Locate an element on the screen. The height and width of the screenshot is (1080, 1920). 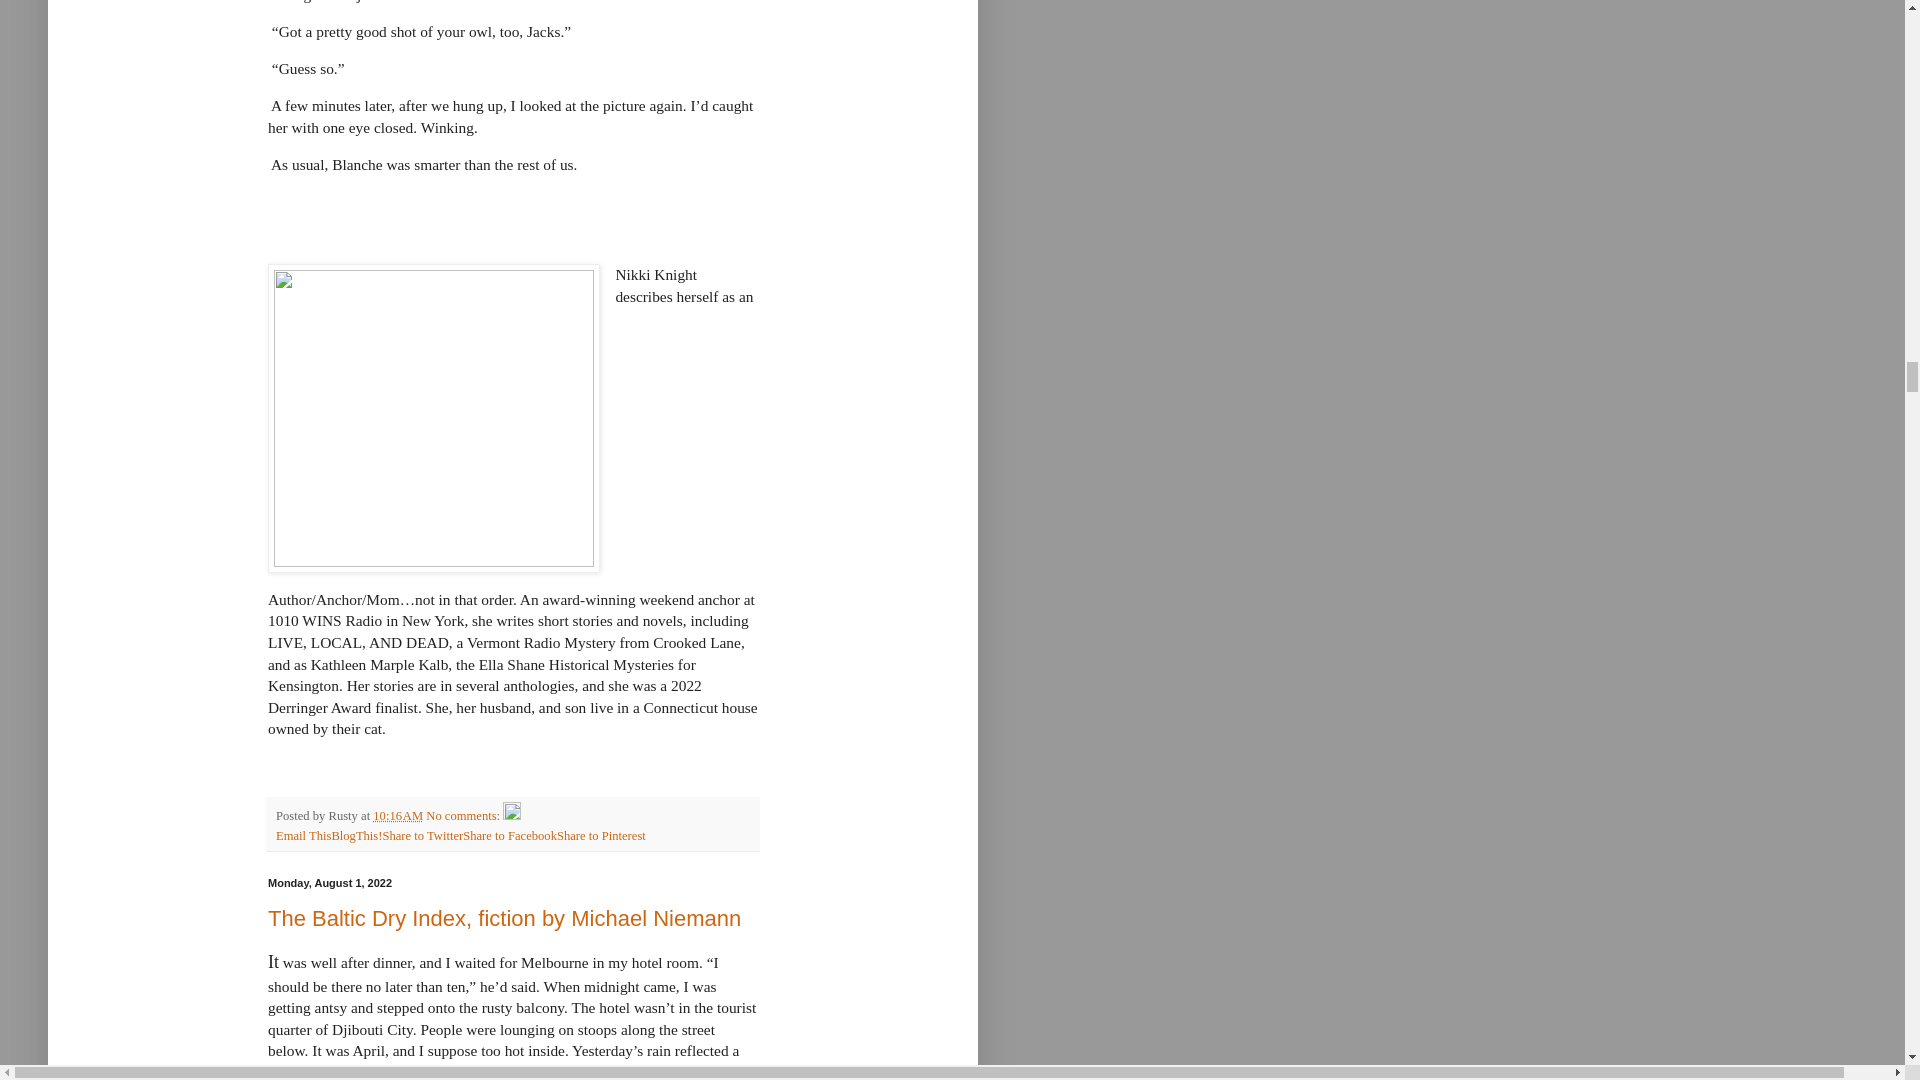
Email This is located at coordinates (303, 836).